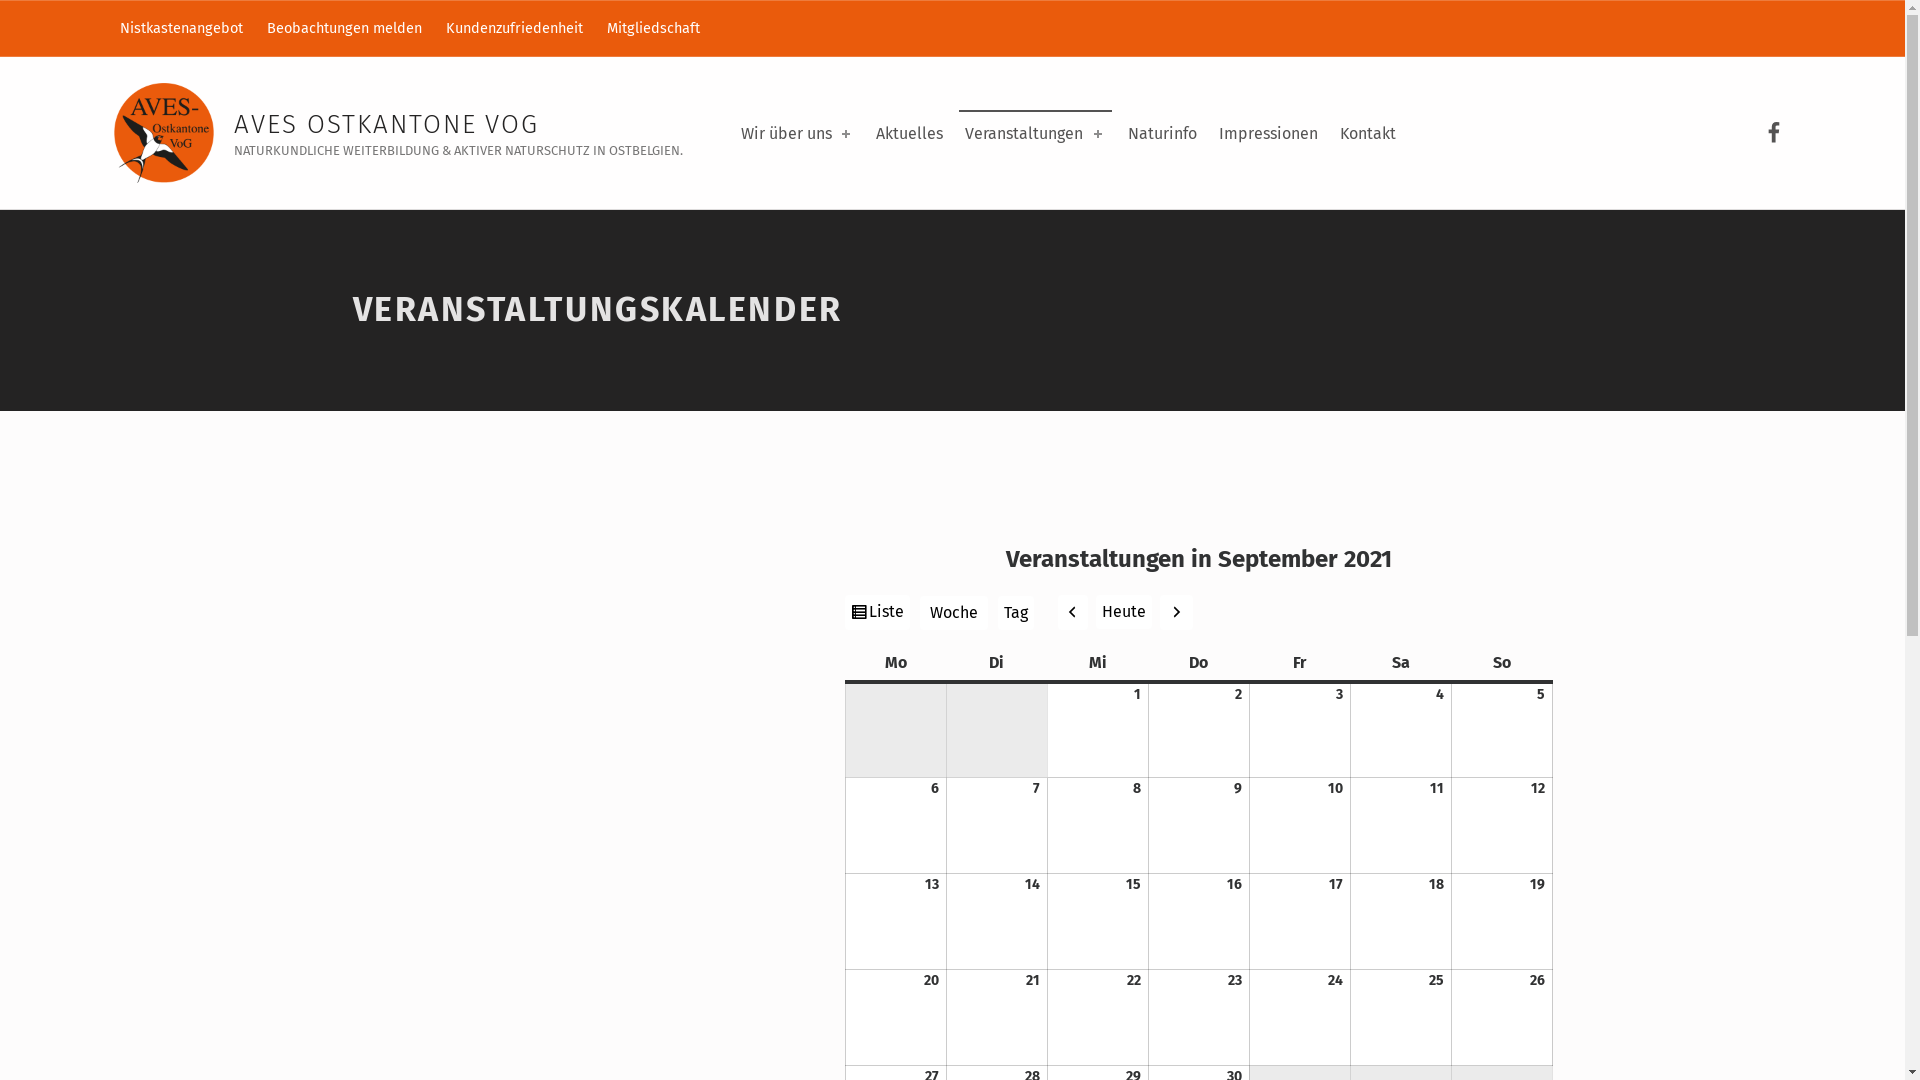 Image resolution: width=1920 pixels, height=1080 pixels. Describe the element at coordinates (181, 28) in the screenshot. I see `Nistkastenangebot` at that location.